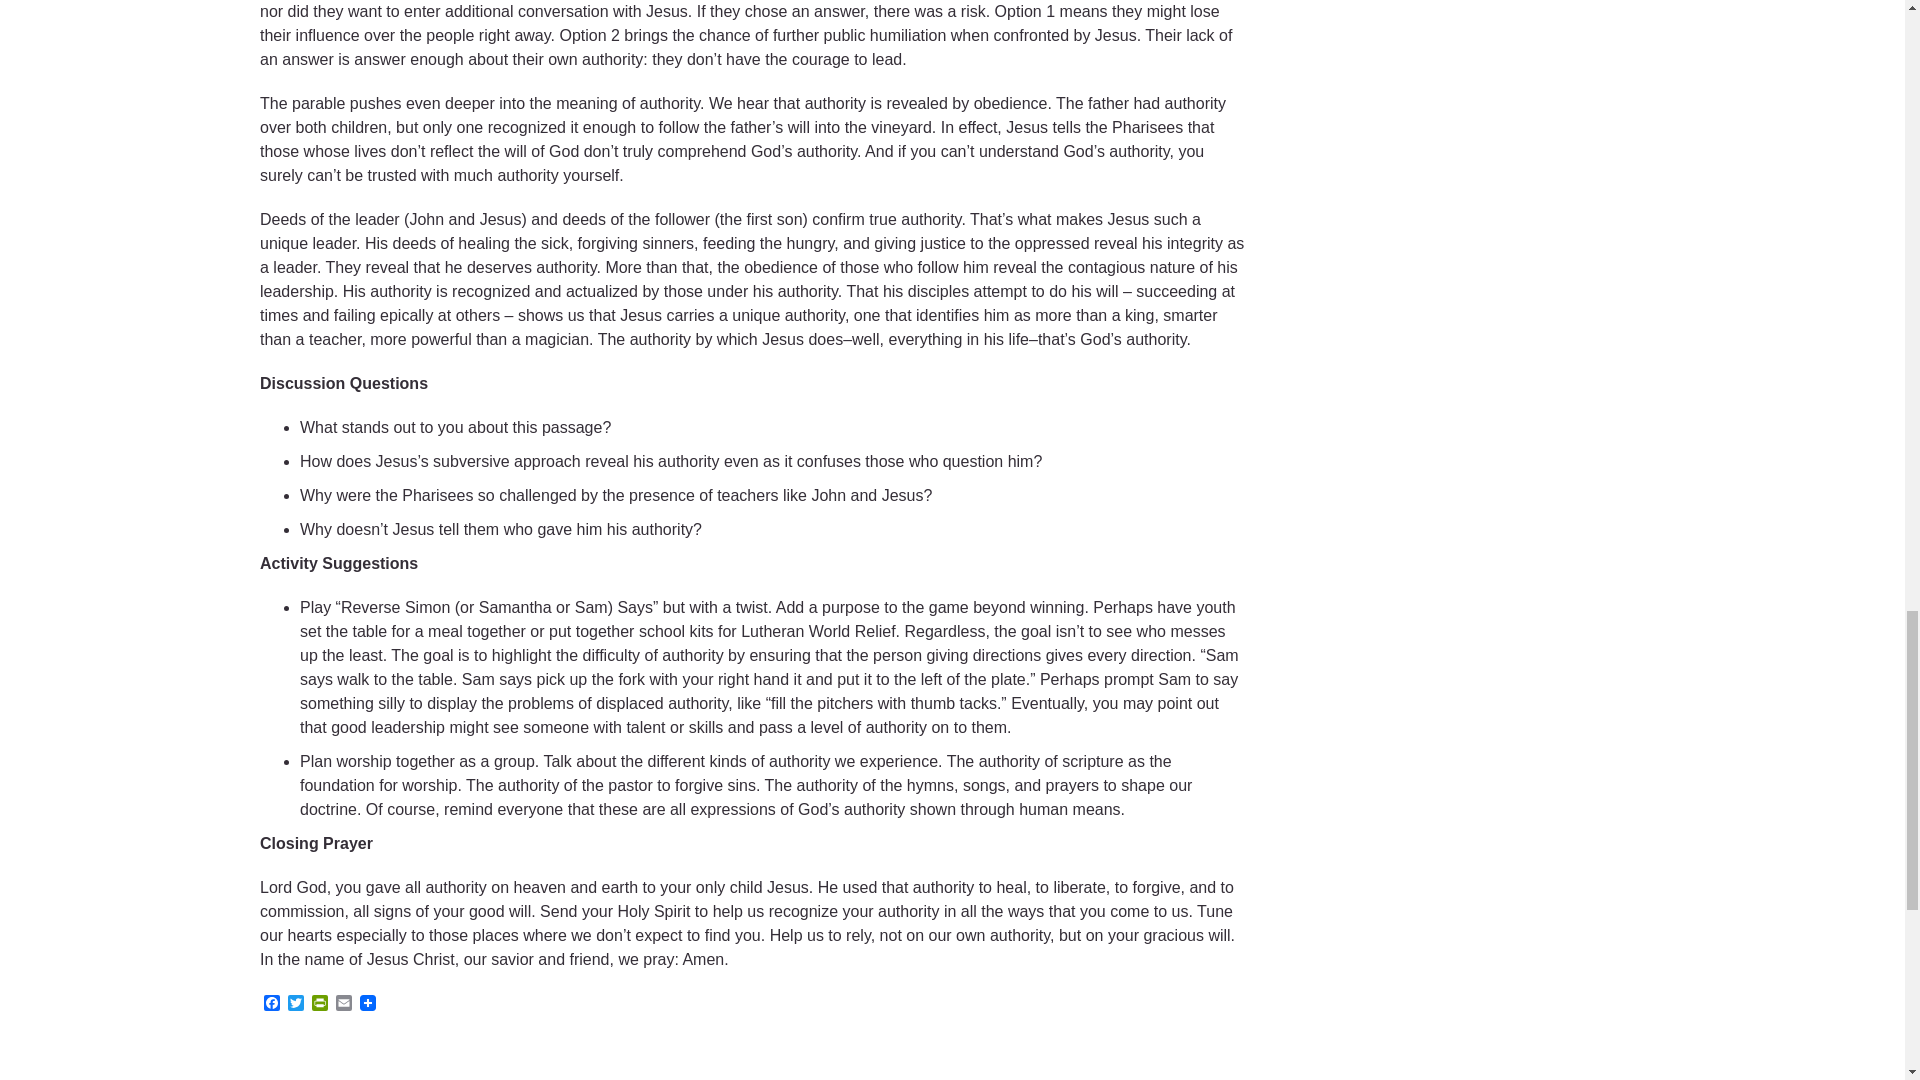 This screenshot has height=1080, width=1920. I want to click on Twitter, so click(296, 1004).